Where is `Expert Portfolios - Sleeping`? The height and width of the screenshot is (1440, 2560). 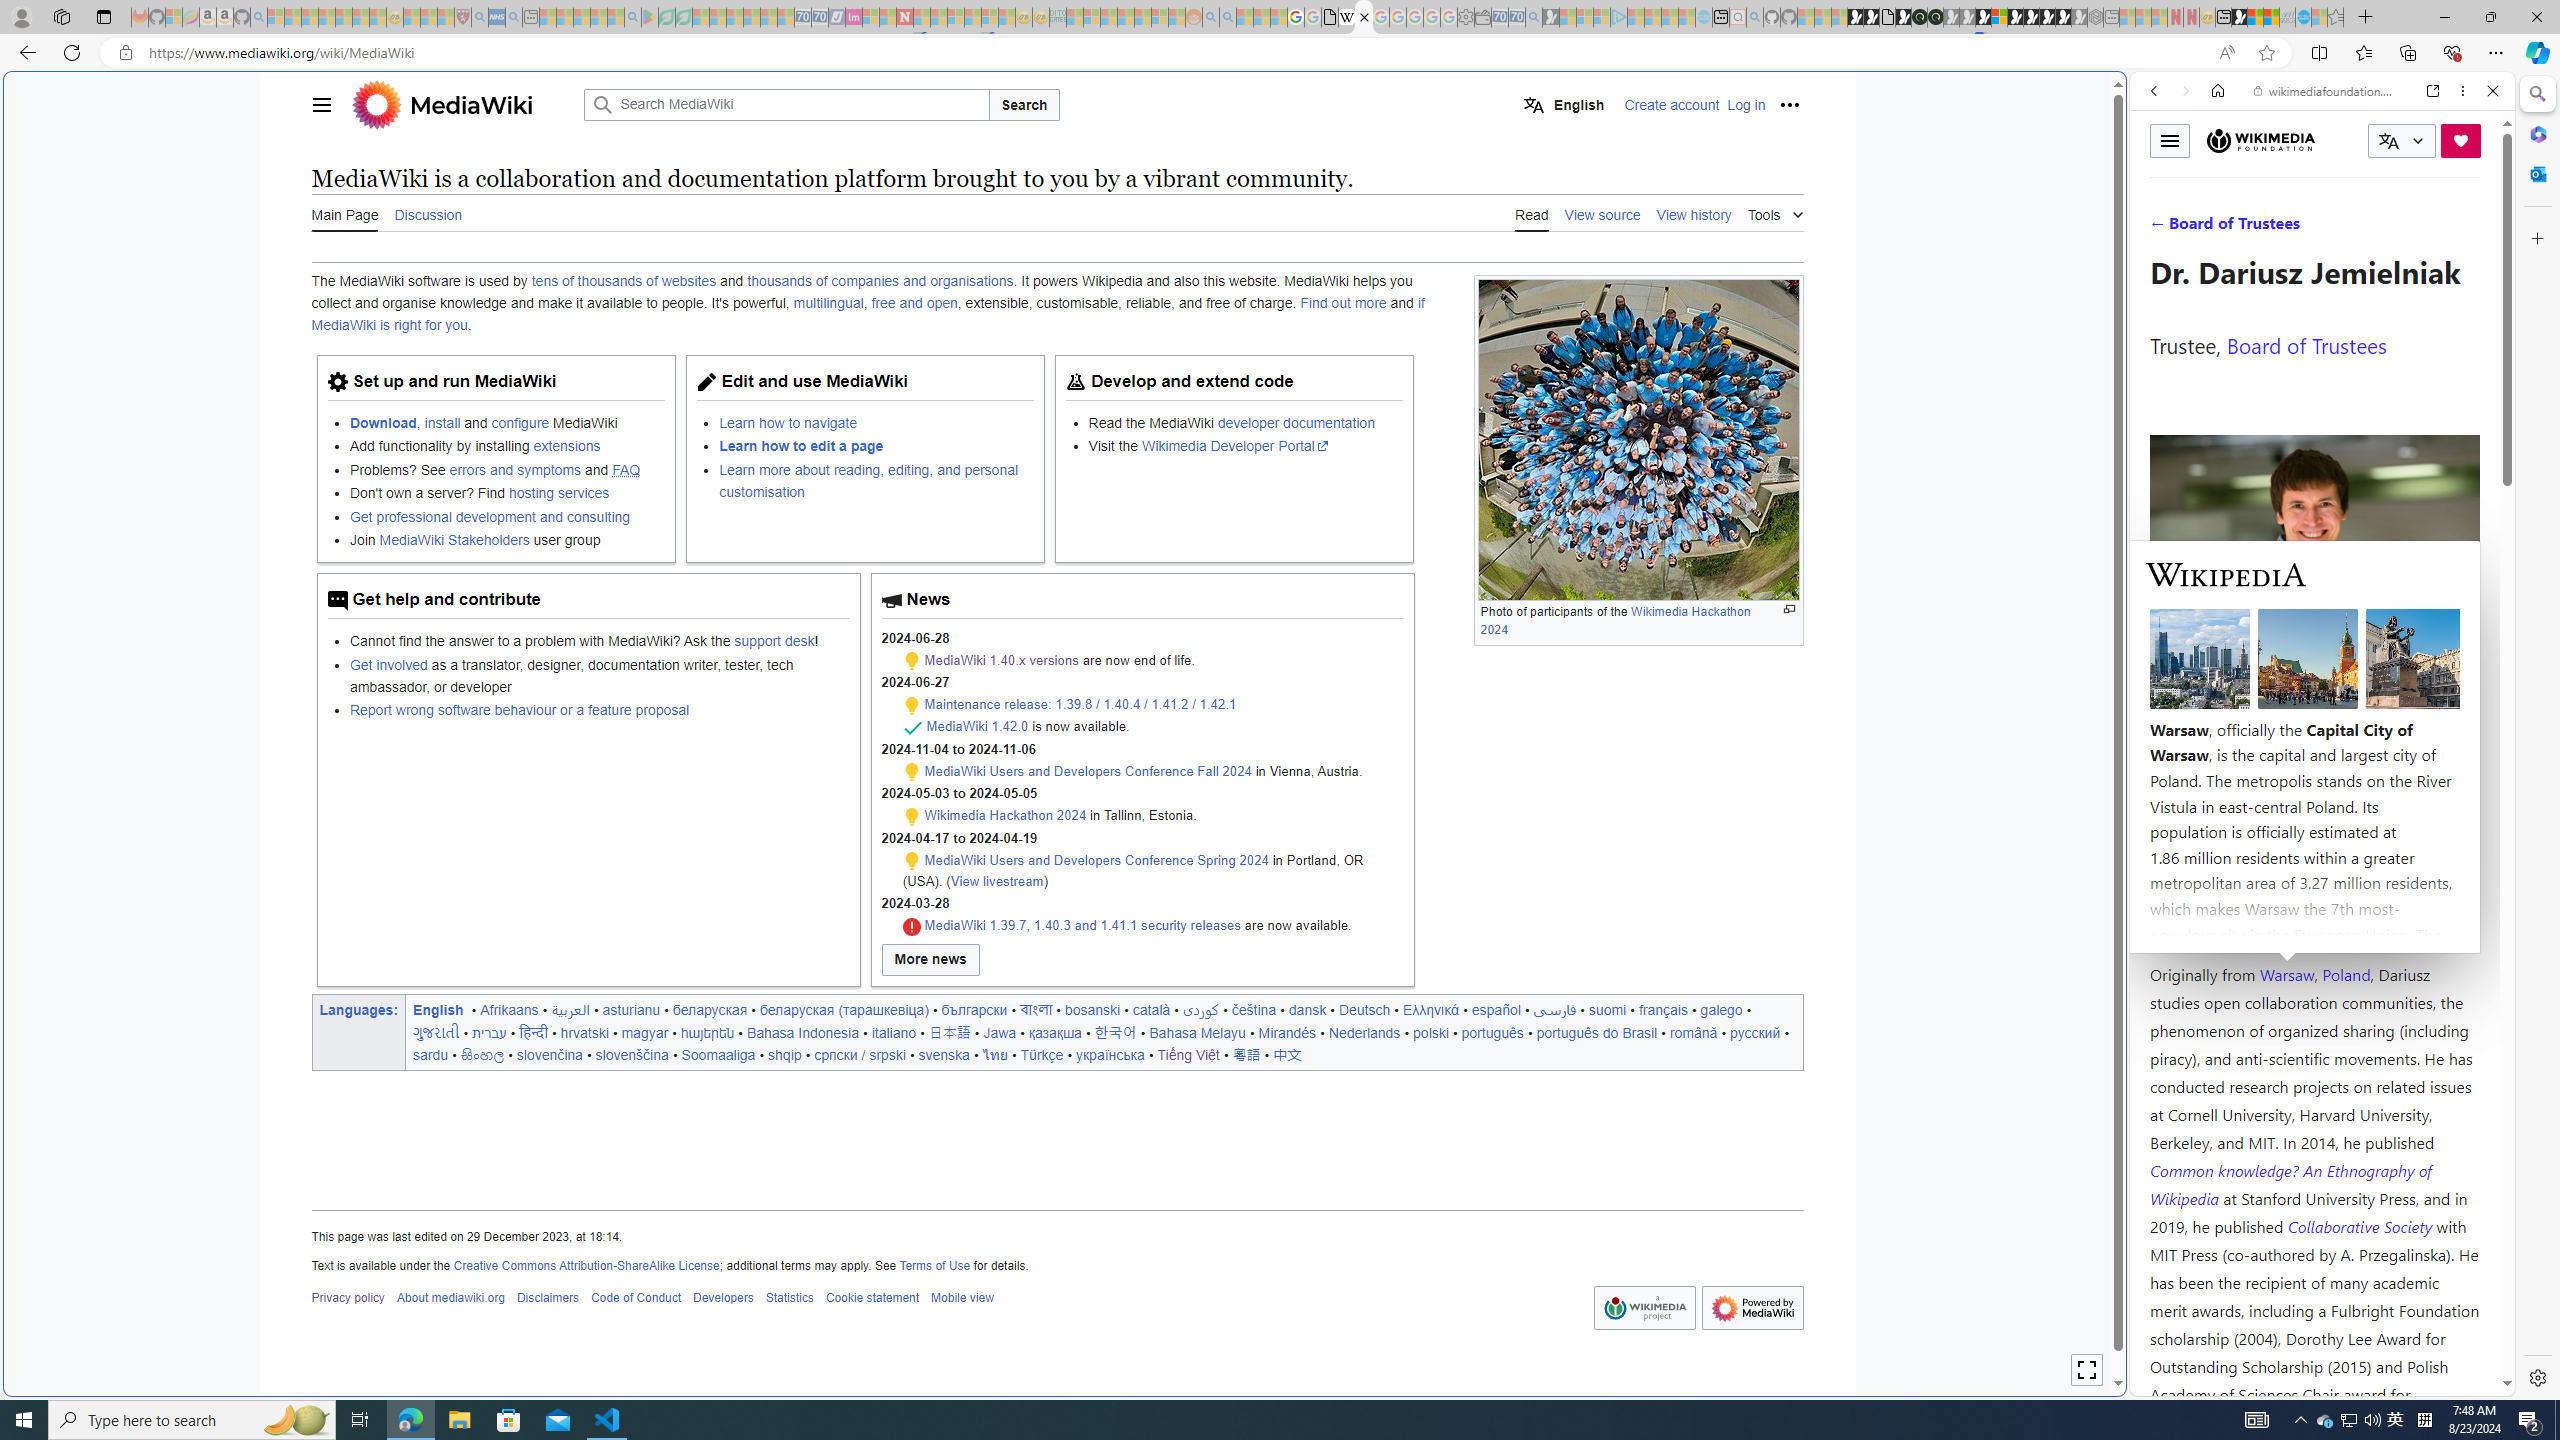 Expert Portfolios - Sleeping is located at coordinates (1124, 17).